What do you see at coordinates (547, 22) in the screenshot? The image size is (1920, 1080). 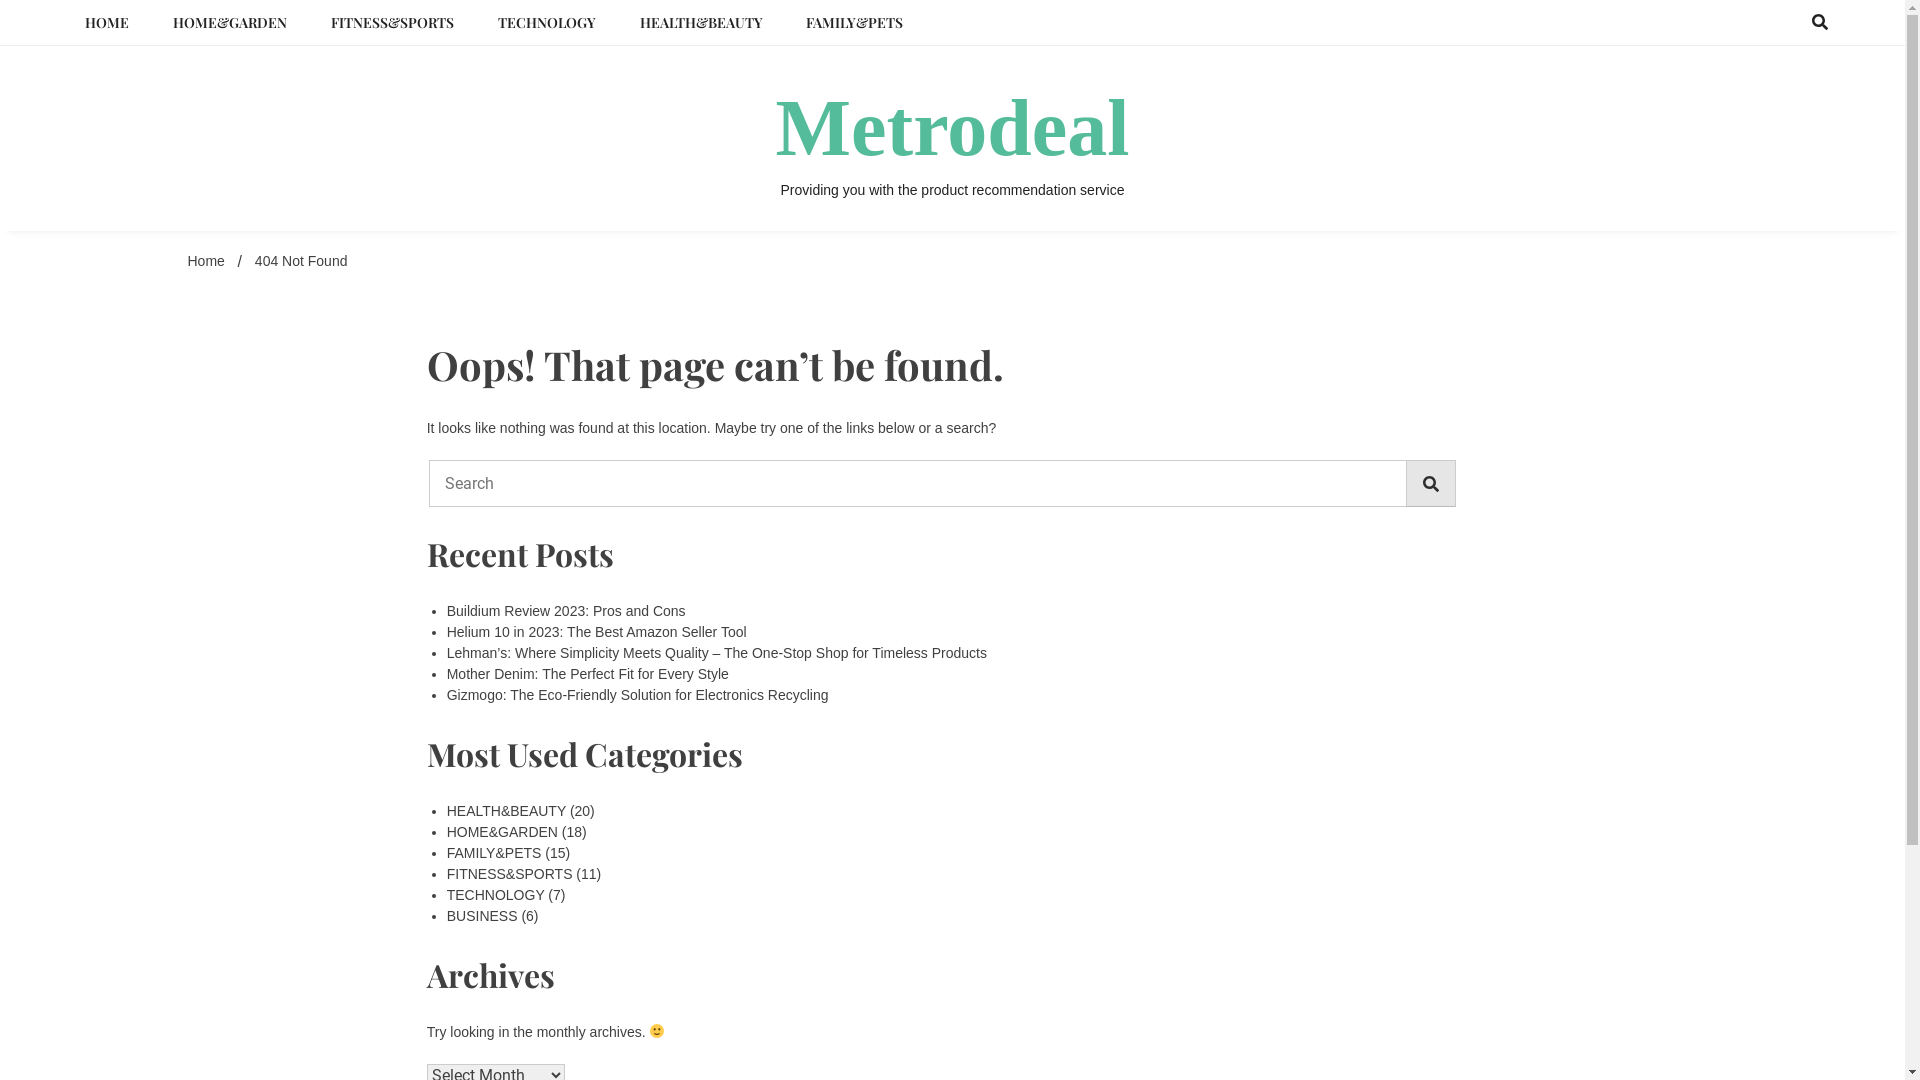 I see `TECHNOLOGY` at bounding box center [547, 22].